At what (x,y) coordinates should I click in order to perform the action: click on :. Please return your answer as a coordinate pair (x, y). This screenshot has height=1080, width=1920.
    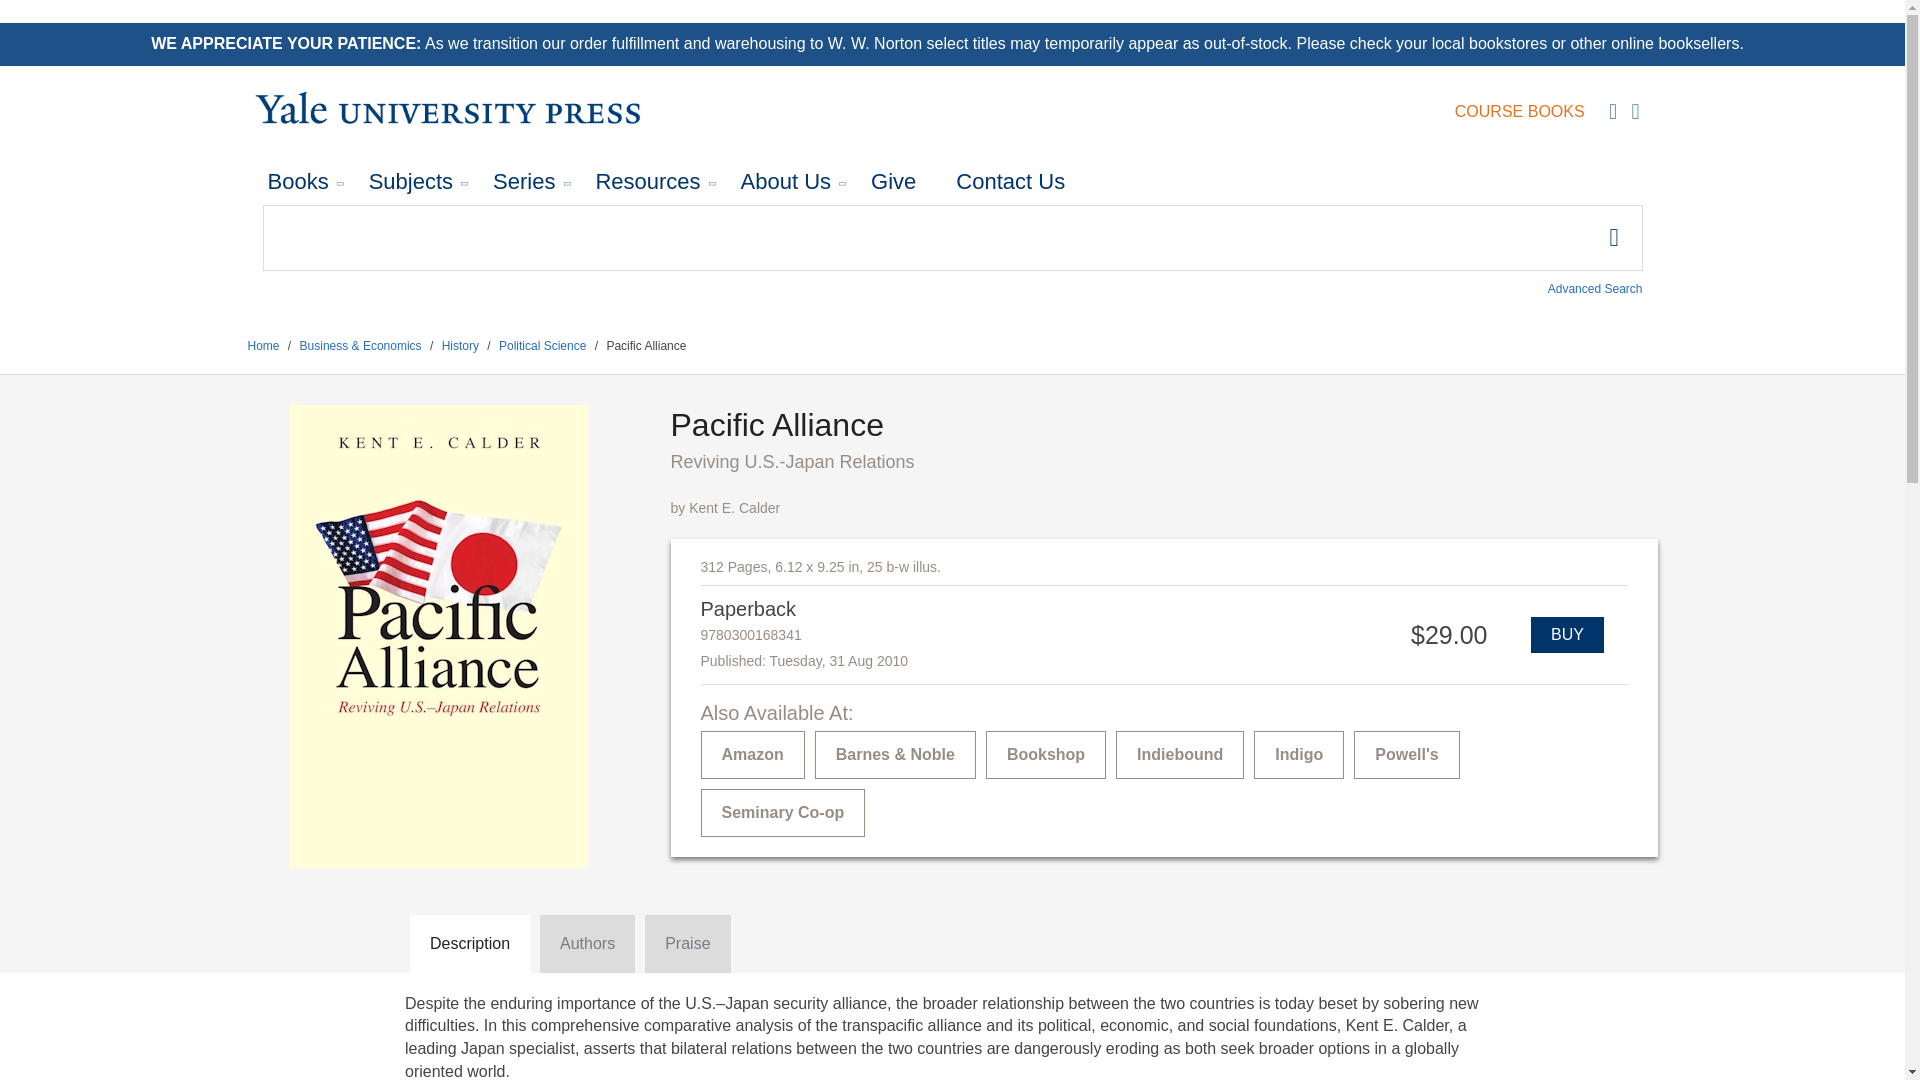
    Looking at the image, I should click on (951, 238).